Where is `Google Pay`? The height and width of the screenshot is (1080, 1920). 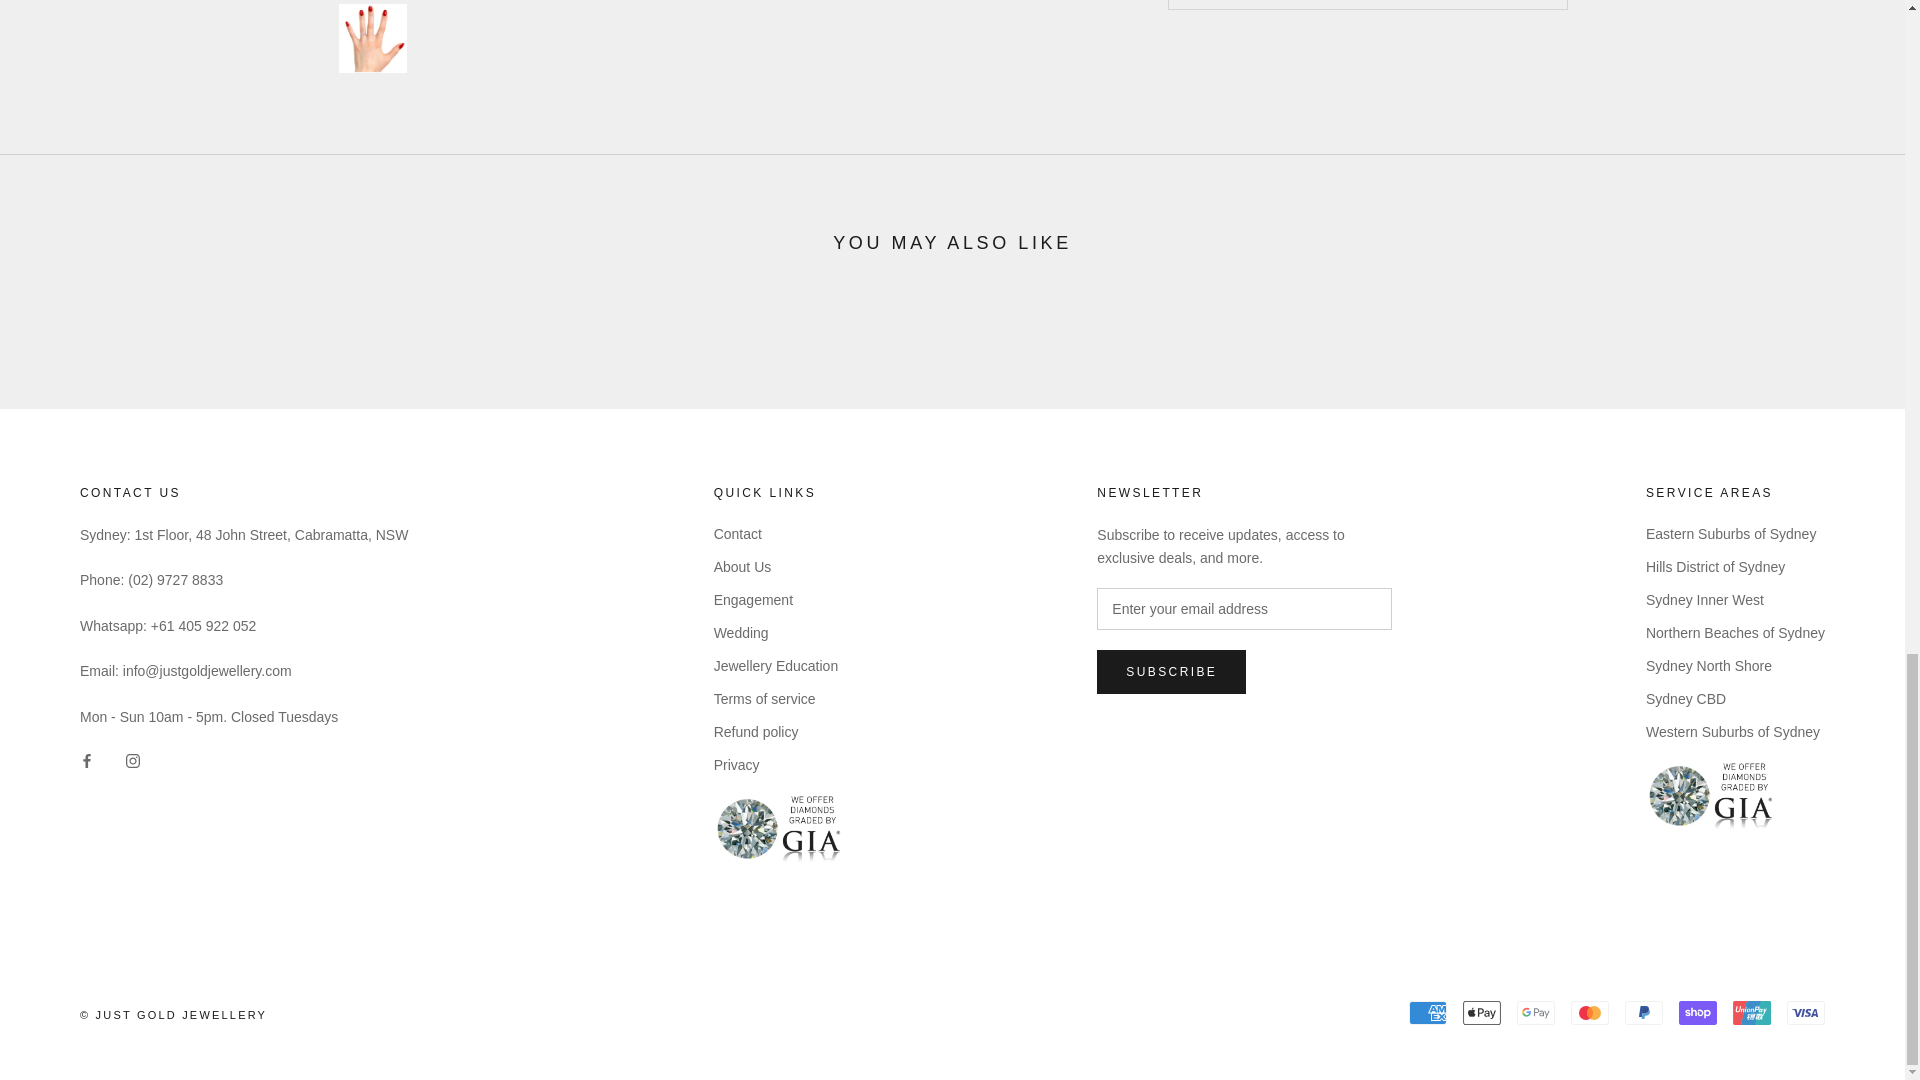
Google Pay is located at coordinates (1536, 1012).